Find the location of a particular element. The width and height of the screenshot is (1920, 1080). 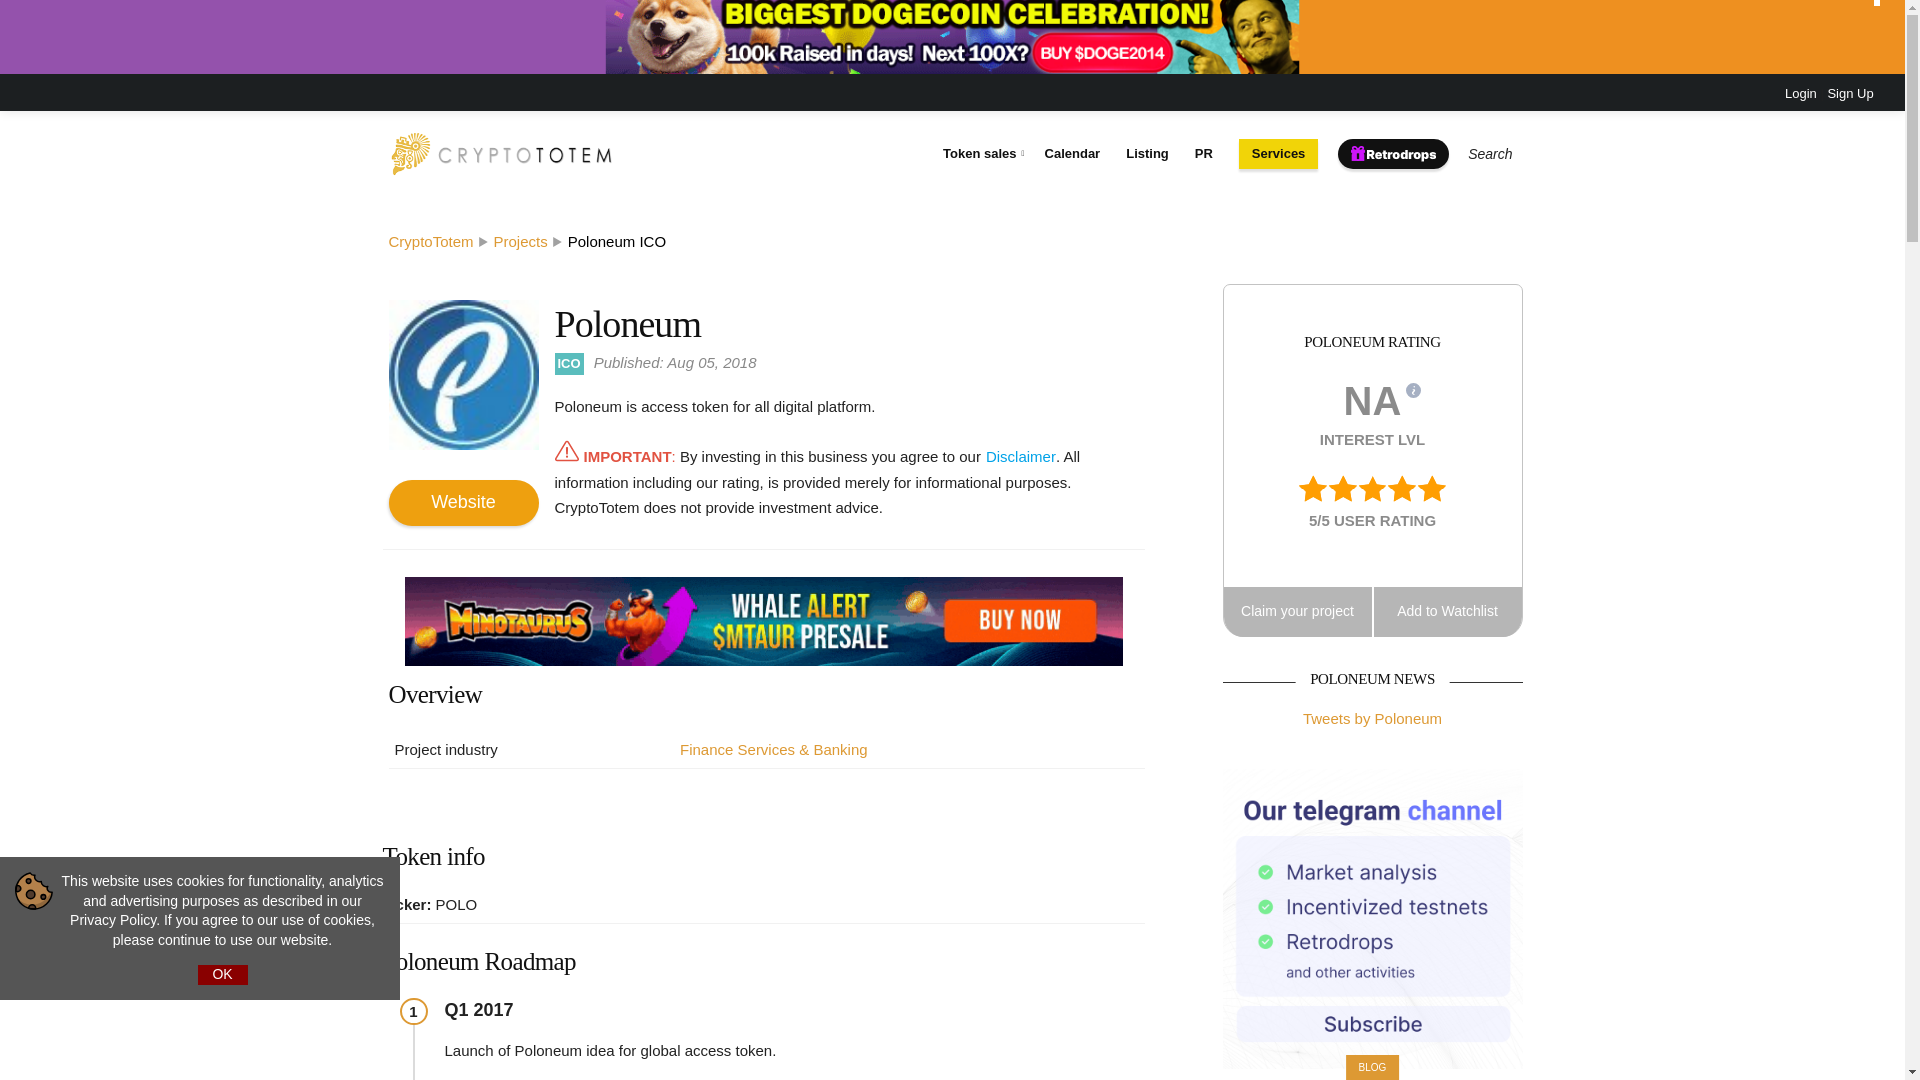

Sign Up is located at coordinates (1850, 94).